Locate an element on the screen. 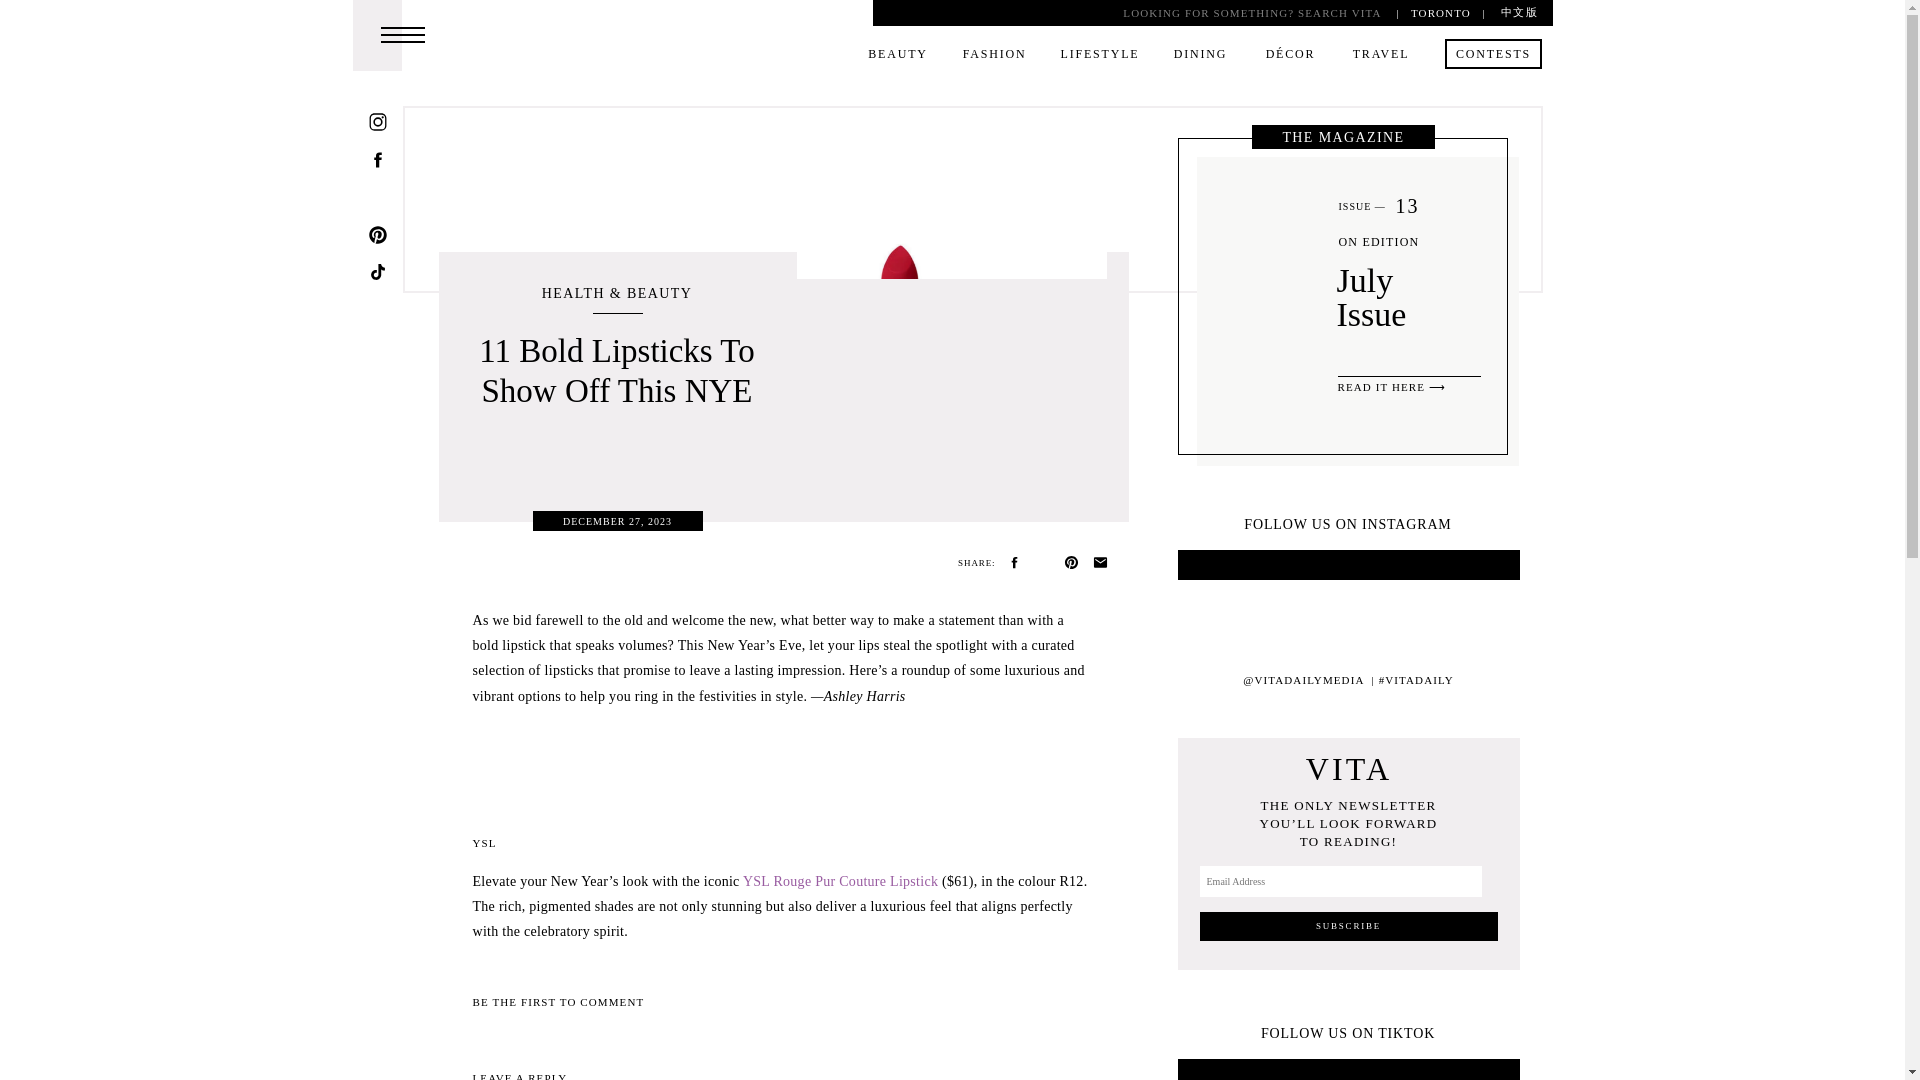 The image size is (1920, 1080). TORONTO is located at coordinates (1440, 12).